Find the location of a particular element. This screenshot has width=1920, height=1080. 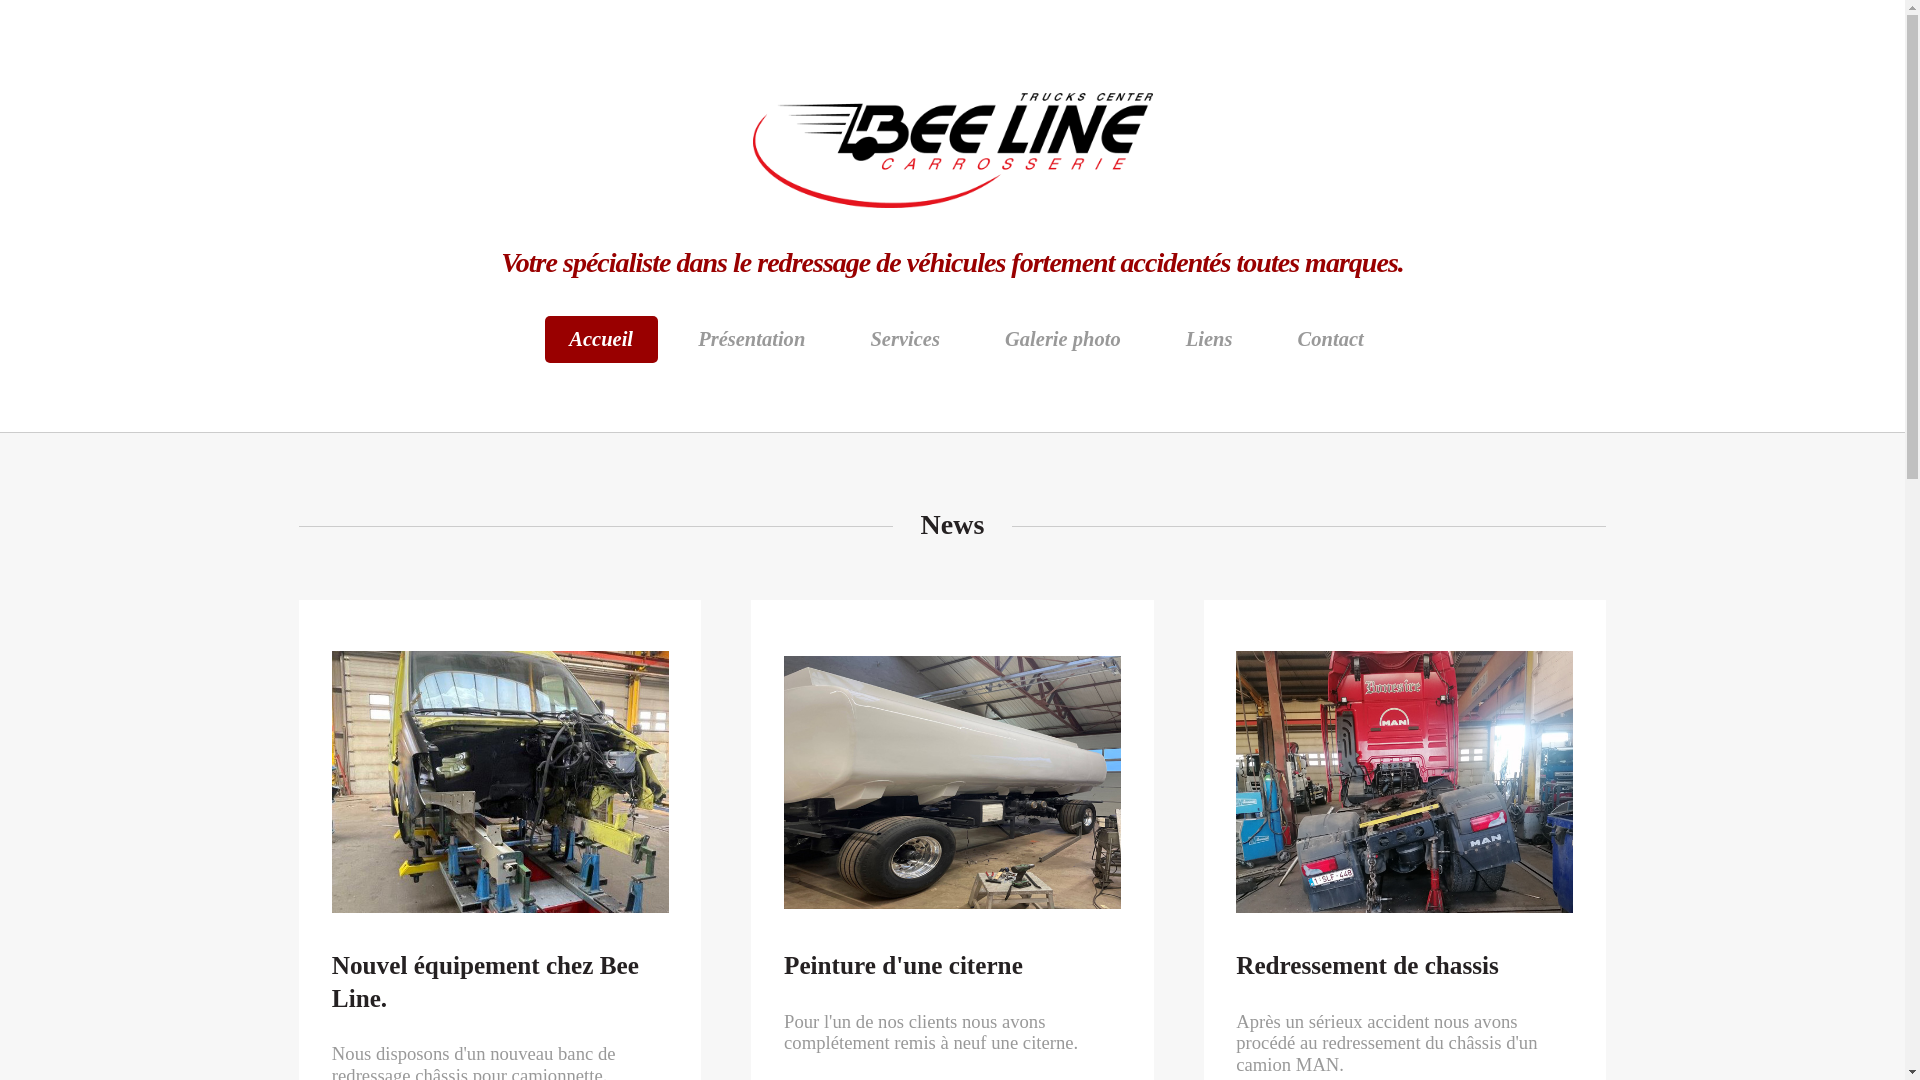

Accueil is located at coordinates (602, 340).